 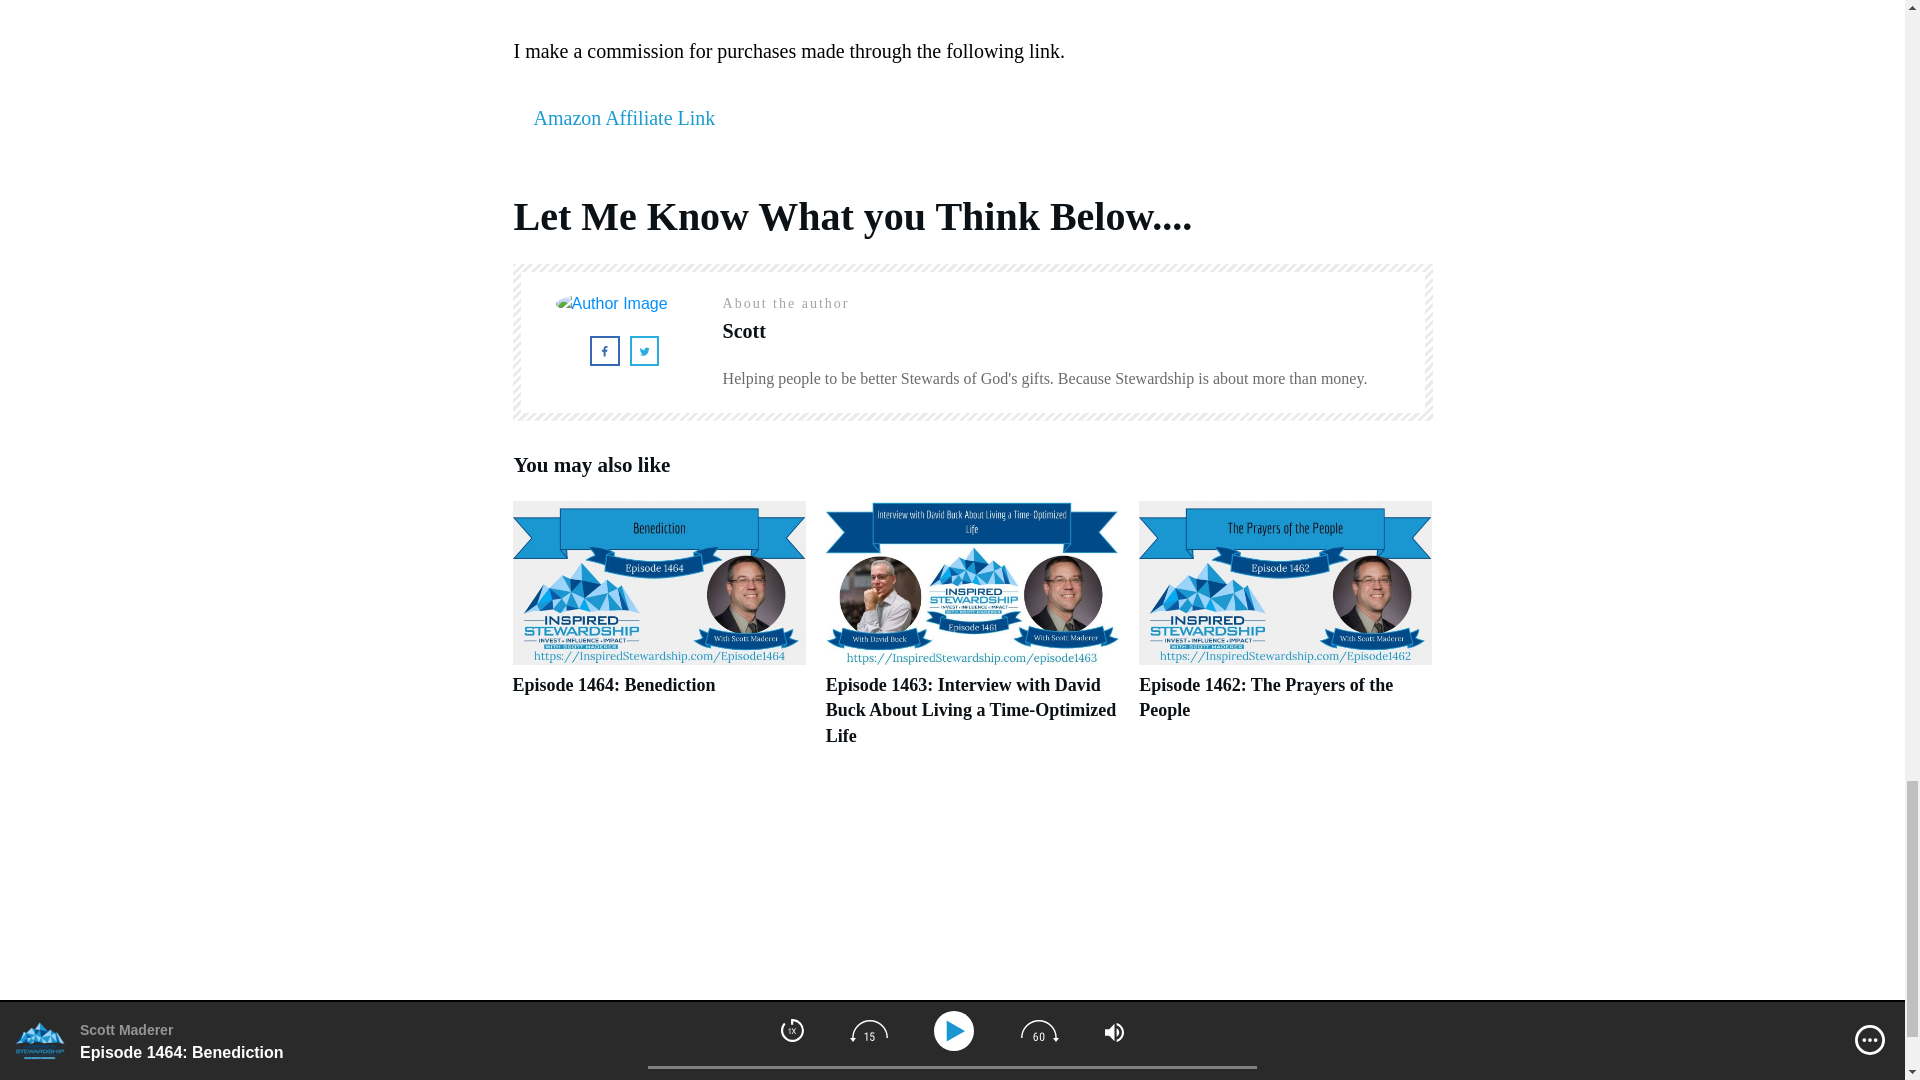 I want to click on Episode 1462: The Prayers of the People, so click(x=1285, y=634).